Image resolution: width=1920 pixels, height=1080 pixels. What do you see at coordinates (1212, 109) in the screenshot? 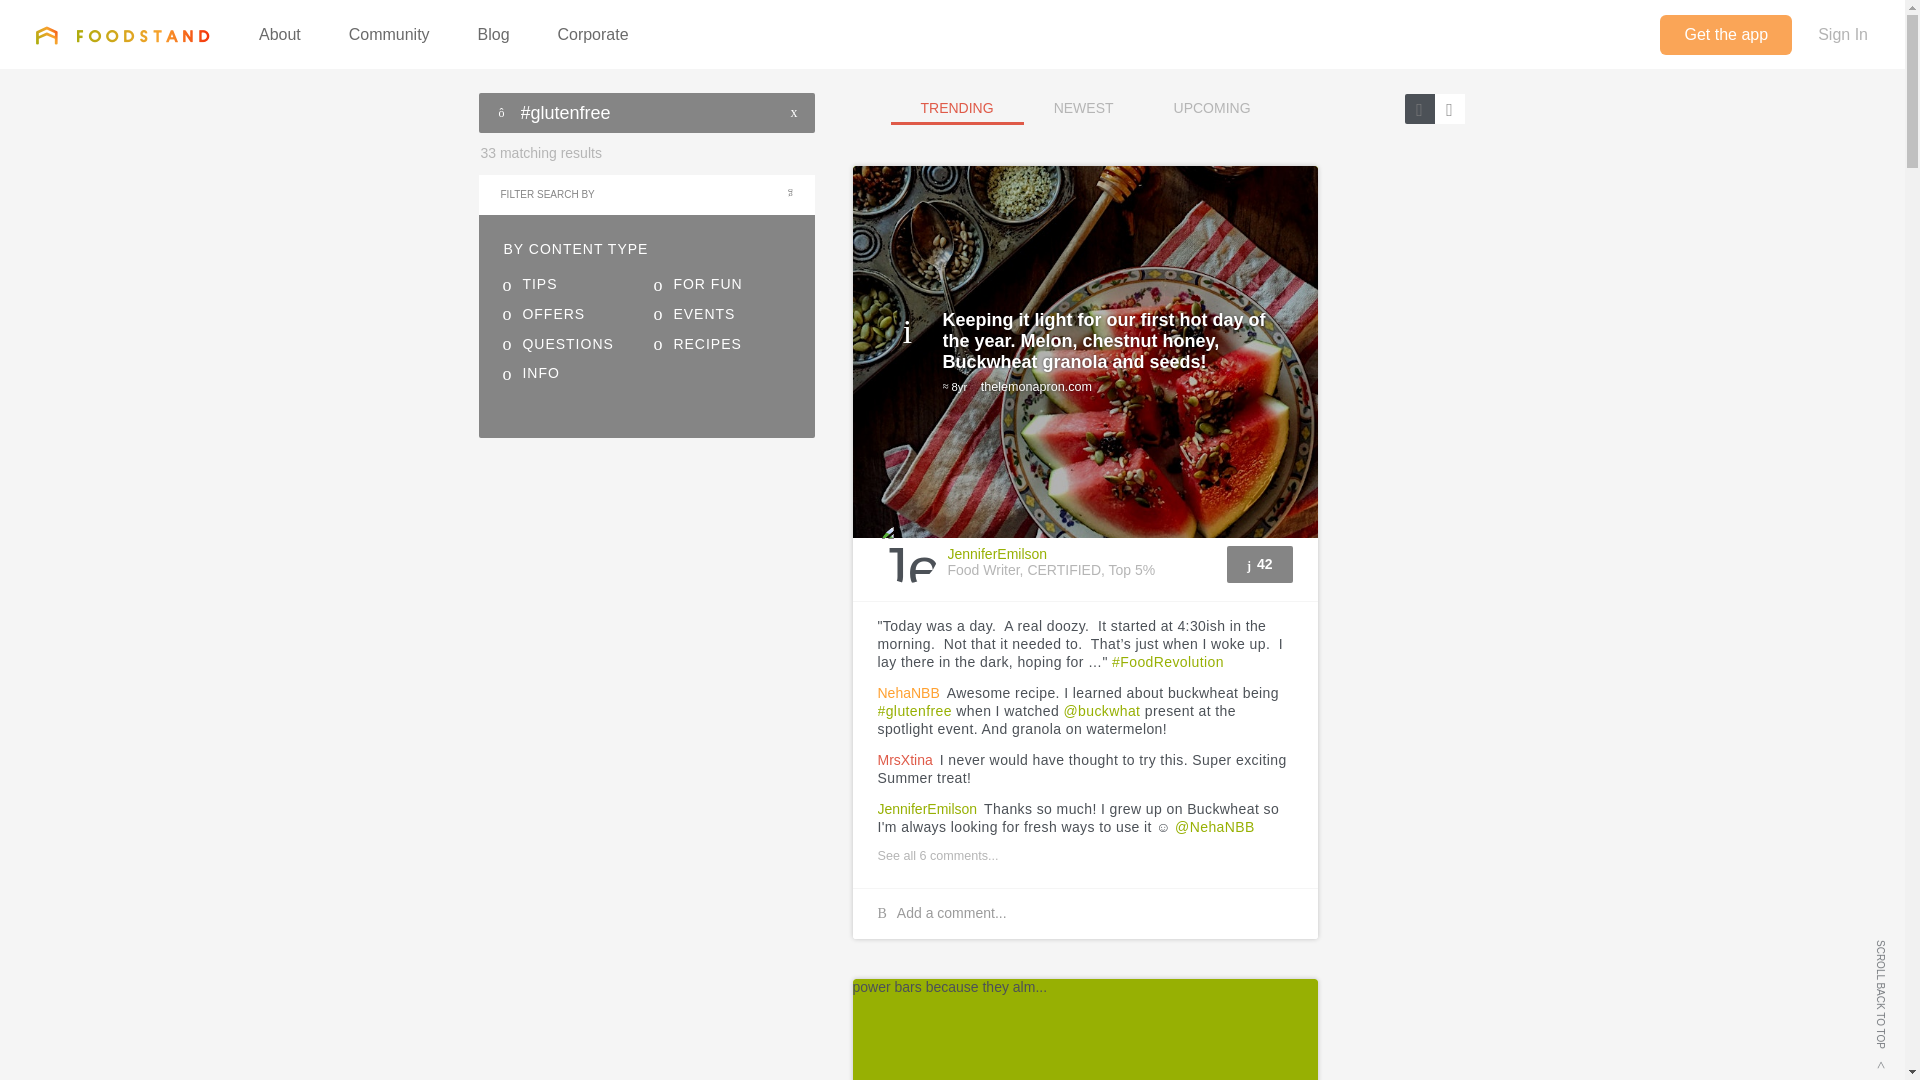
I see `UPCOMING` at bounding box center [1212, 109].